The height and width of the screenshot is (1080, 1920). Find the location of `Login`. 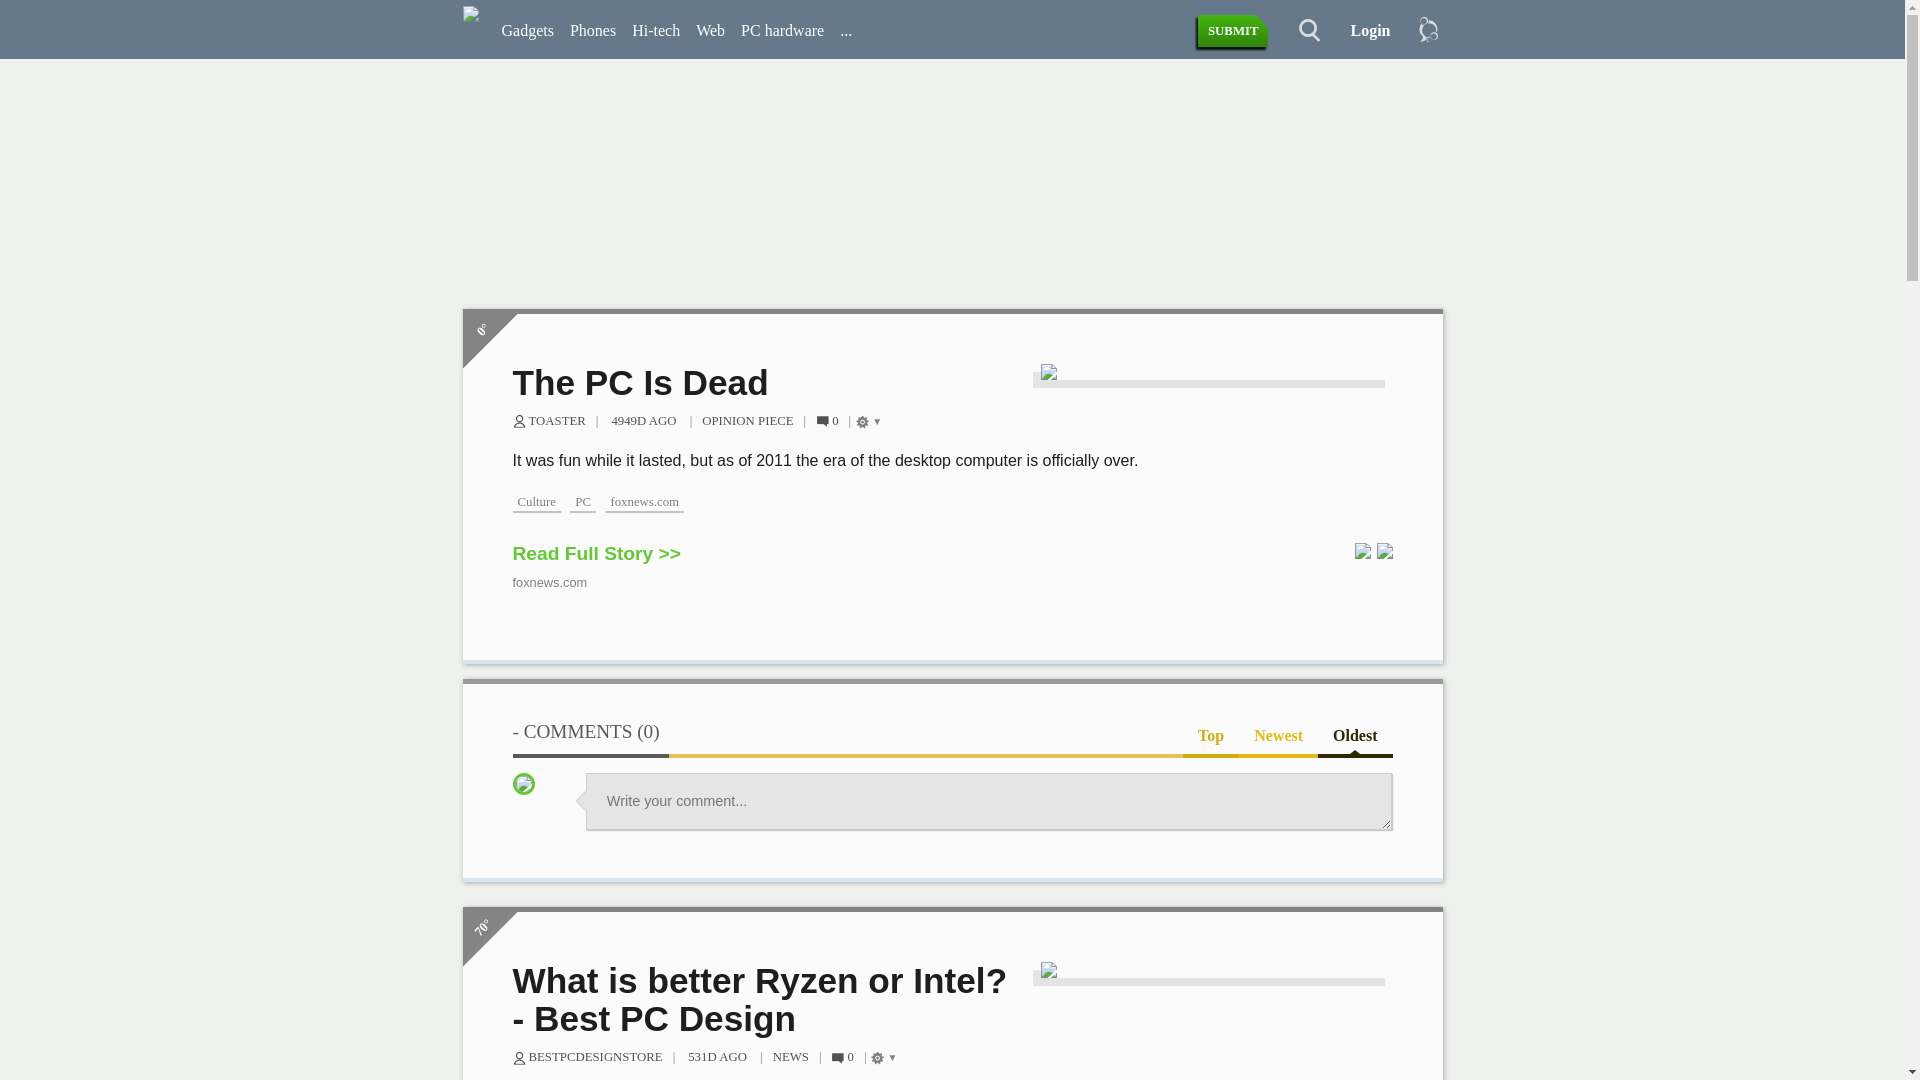

Login is located at coordinates (1362, 31).